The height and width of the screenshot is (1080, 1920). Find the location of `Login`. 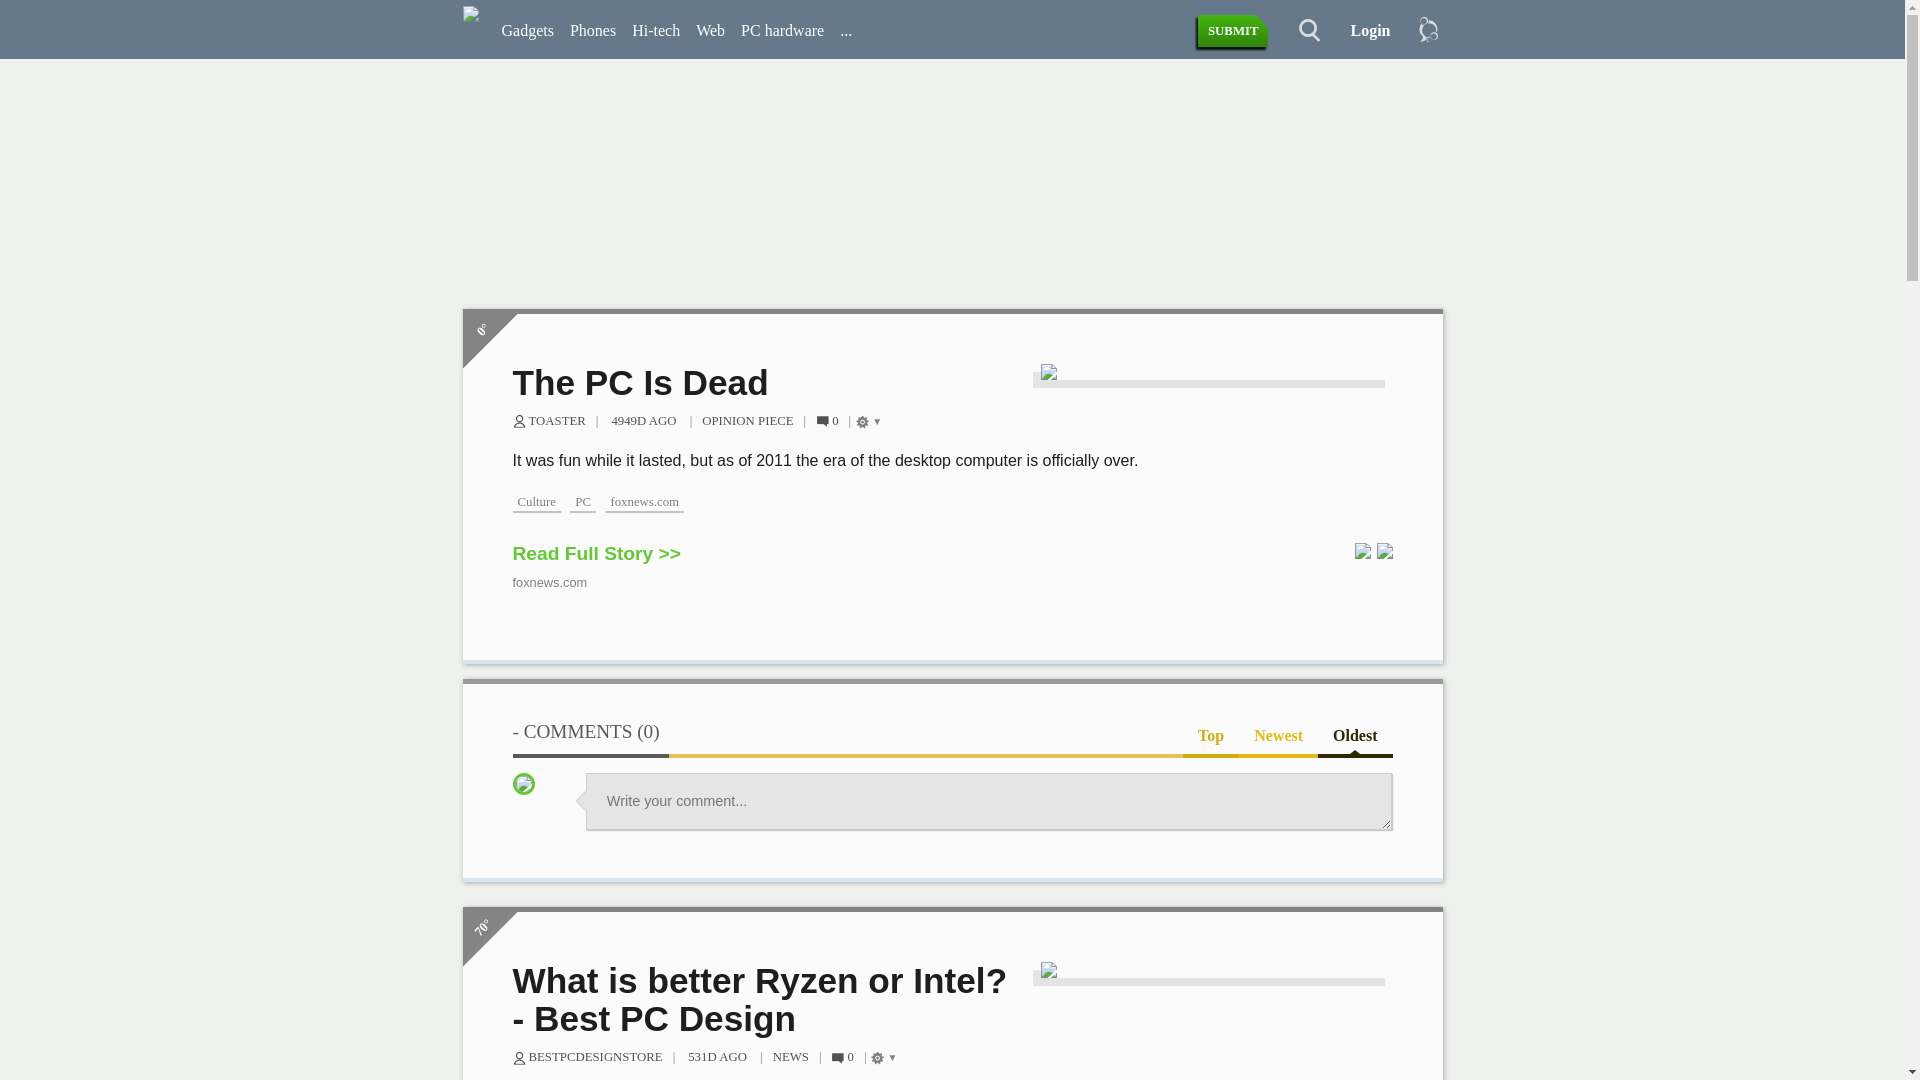

Login is located at coordinates (1362, 31).